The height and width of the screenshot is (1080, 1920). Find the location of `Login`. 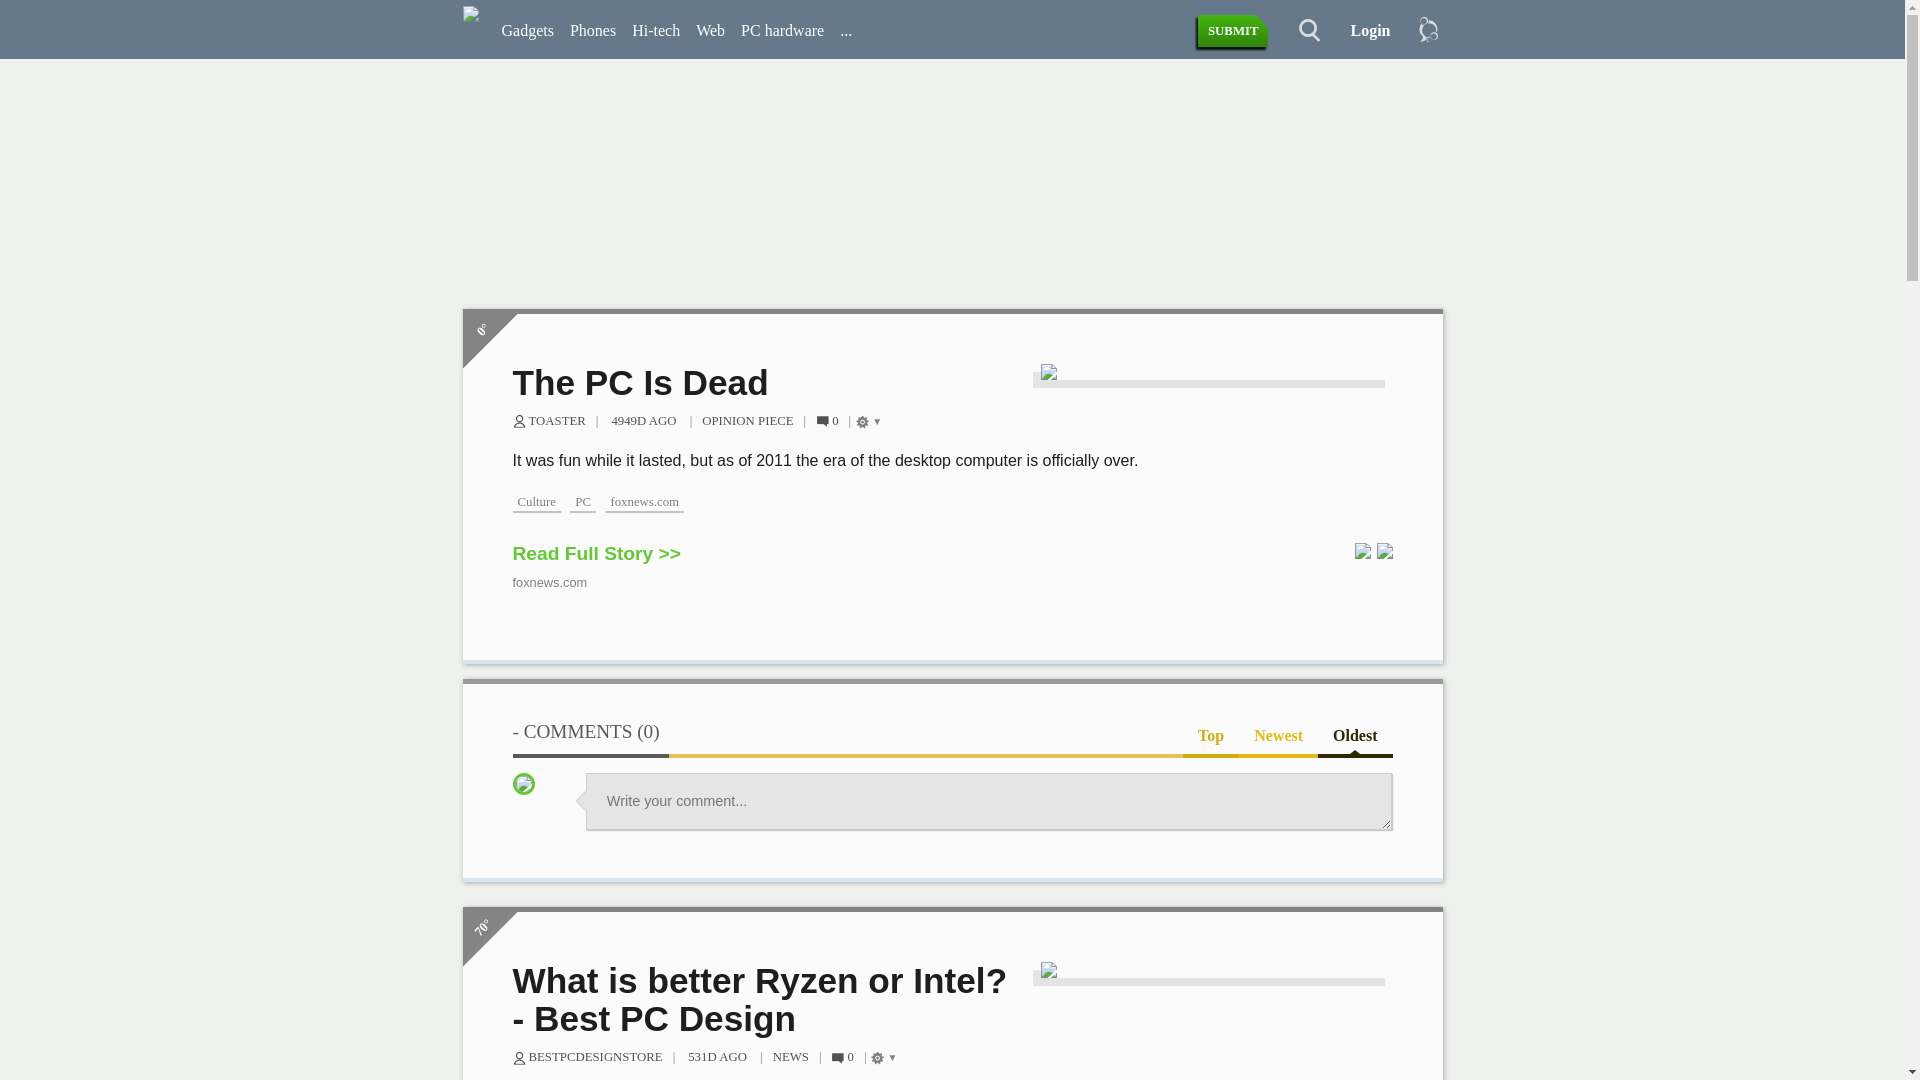

Login is located at coordinates (1362, 31).